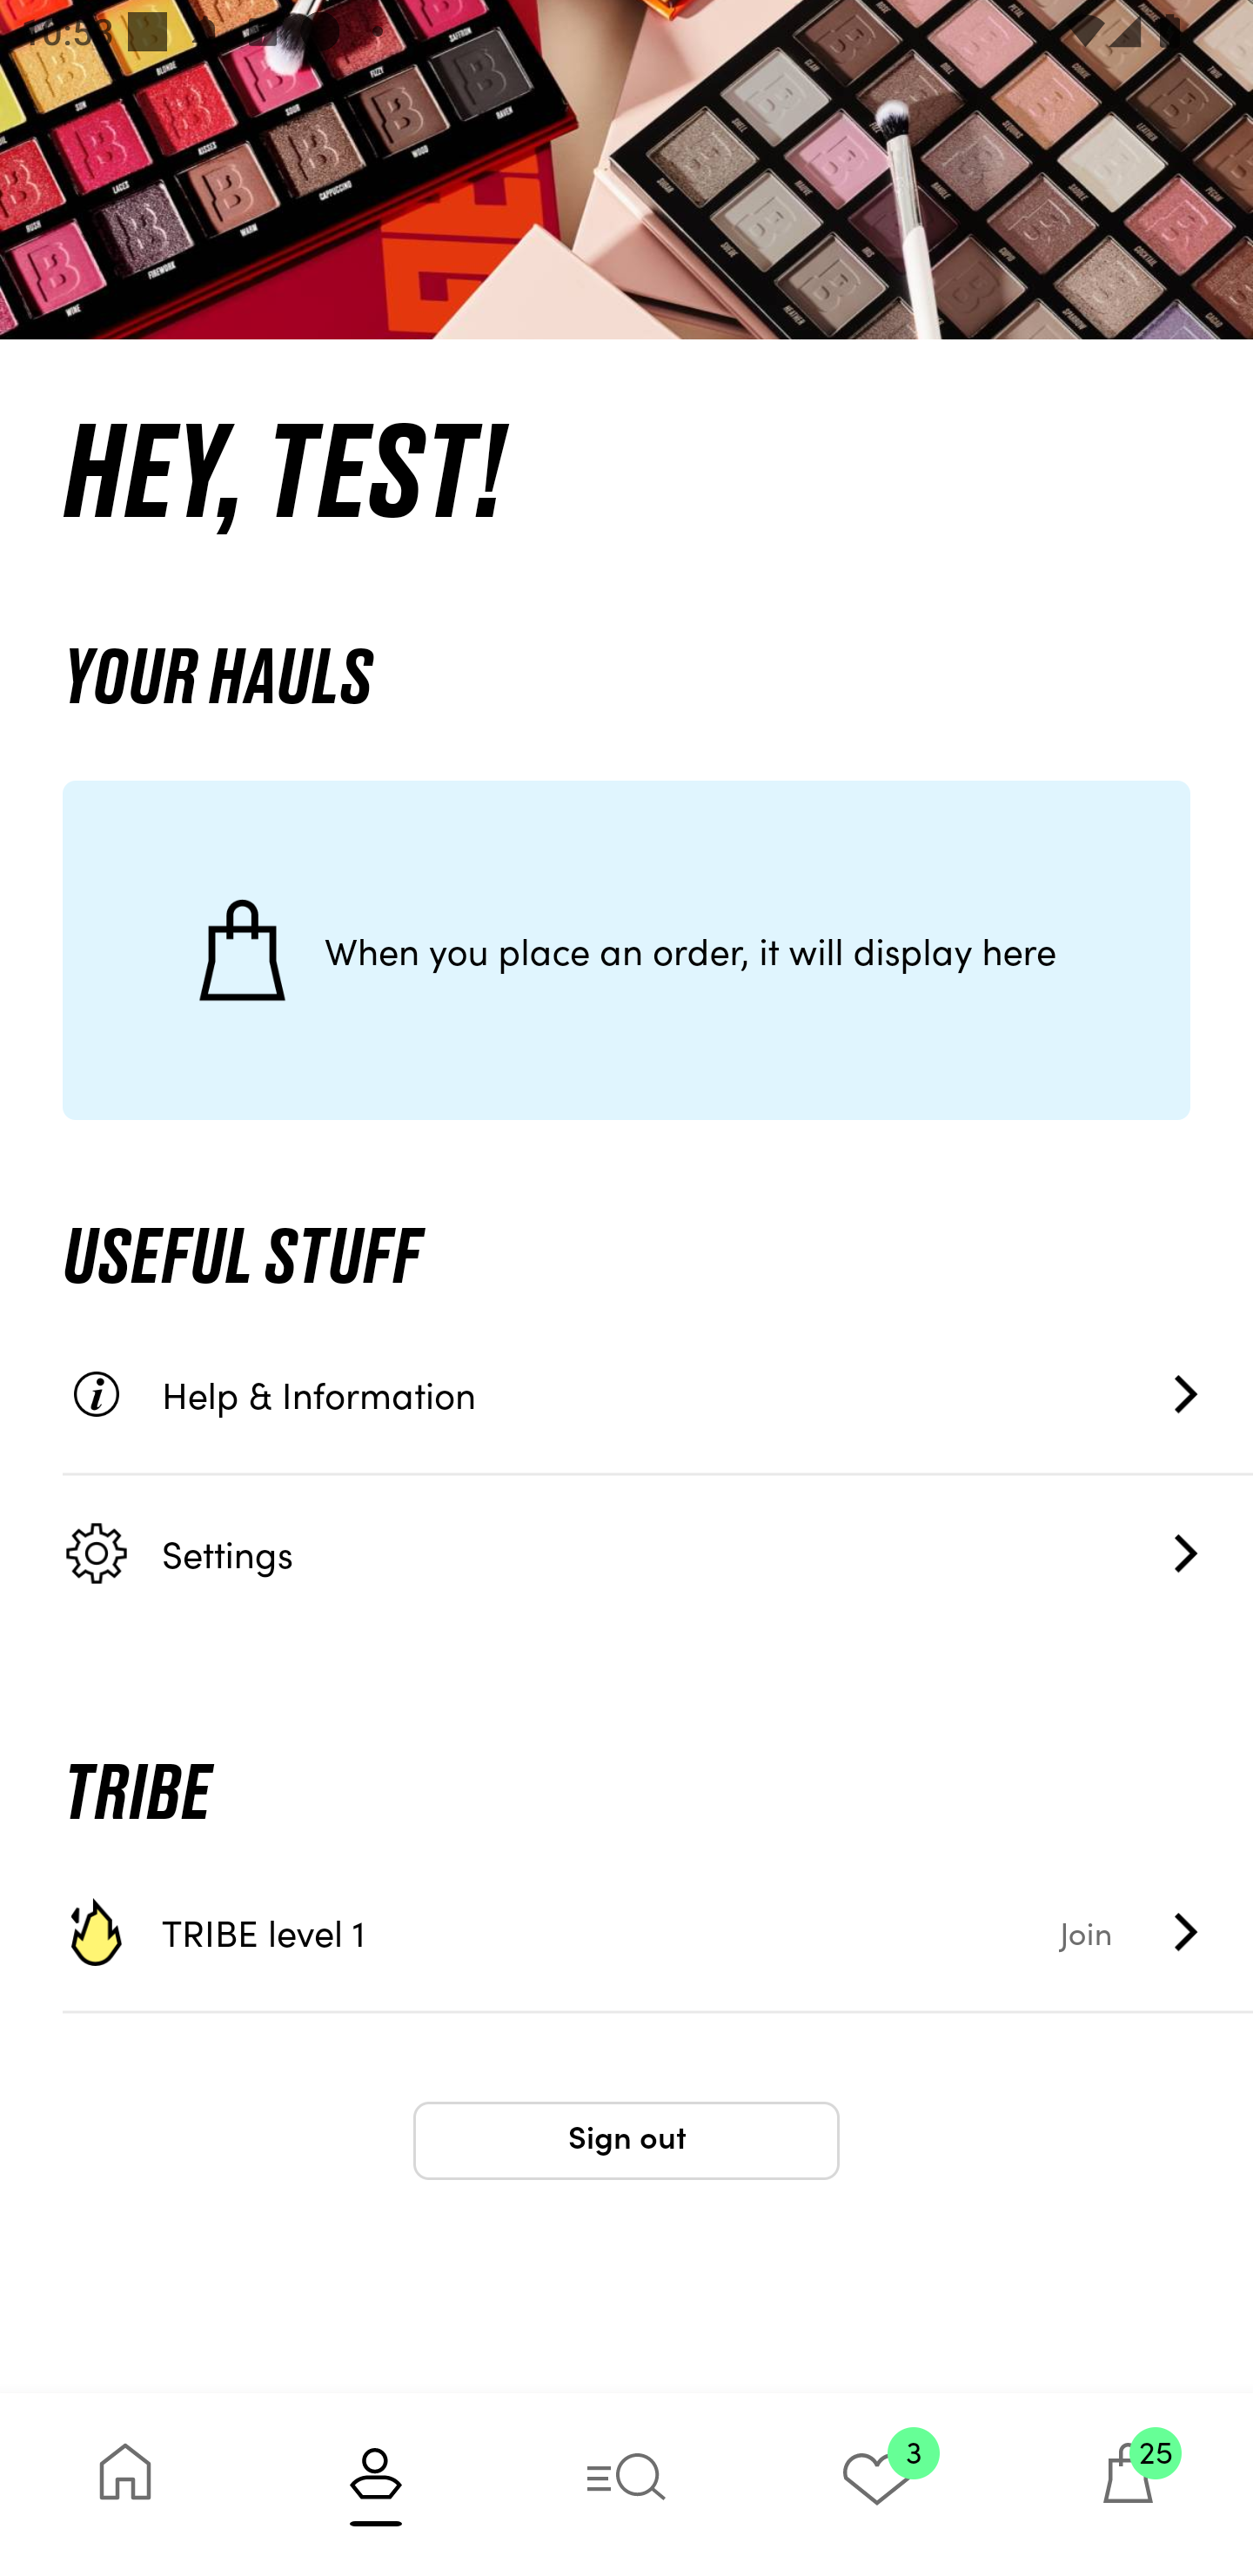  I want to click on 25, so click(1128, 2484).